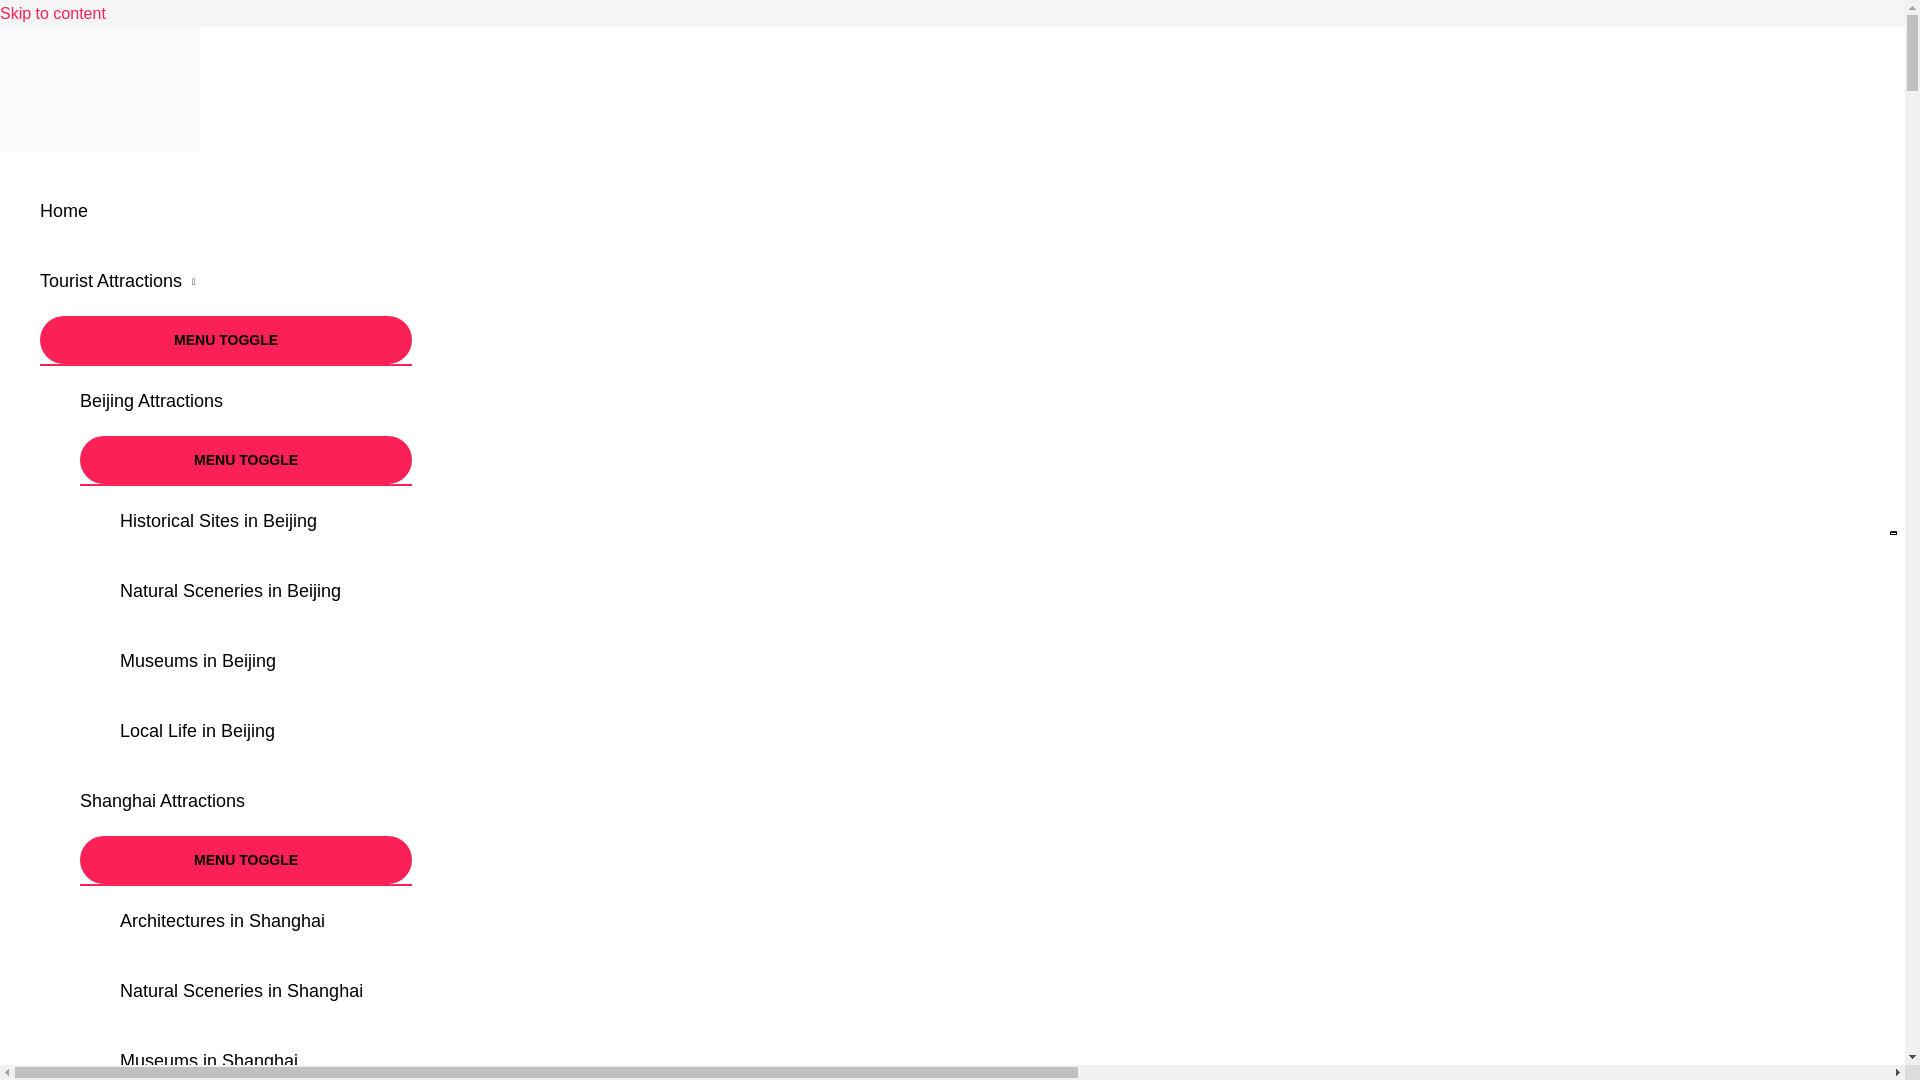 Image resolution: width=1920 pixels, height=1080 pixels. Describe the element at coordinates (266, 591) in the screenshot. I see `Natural Sceneries in Beijing` at that location.